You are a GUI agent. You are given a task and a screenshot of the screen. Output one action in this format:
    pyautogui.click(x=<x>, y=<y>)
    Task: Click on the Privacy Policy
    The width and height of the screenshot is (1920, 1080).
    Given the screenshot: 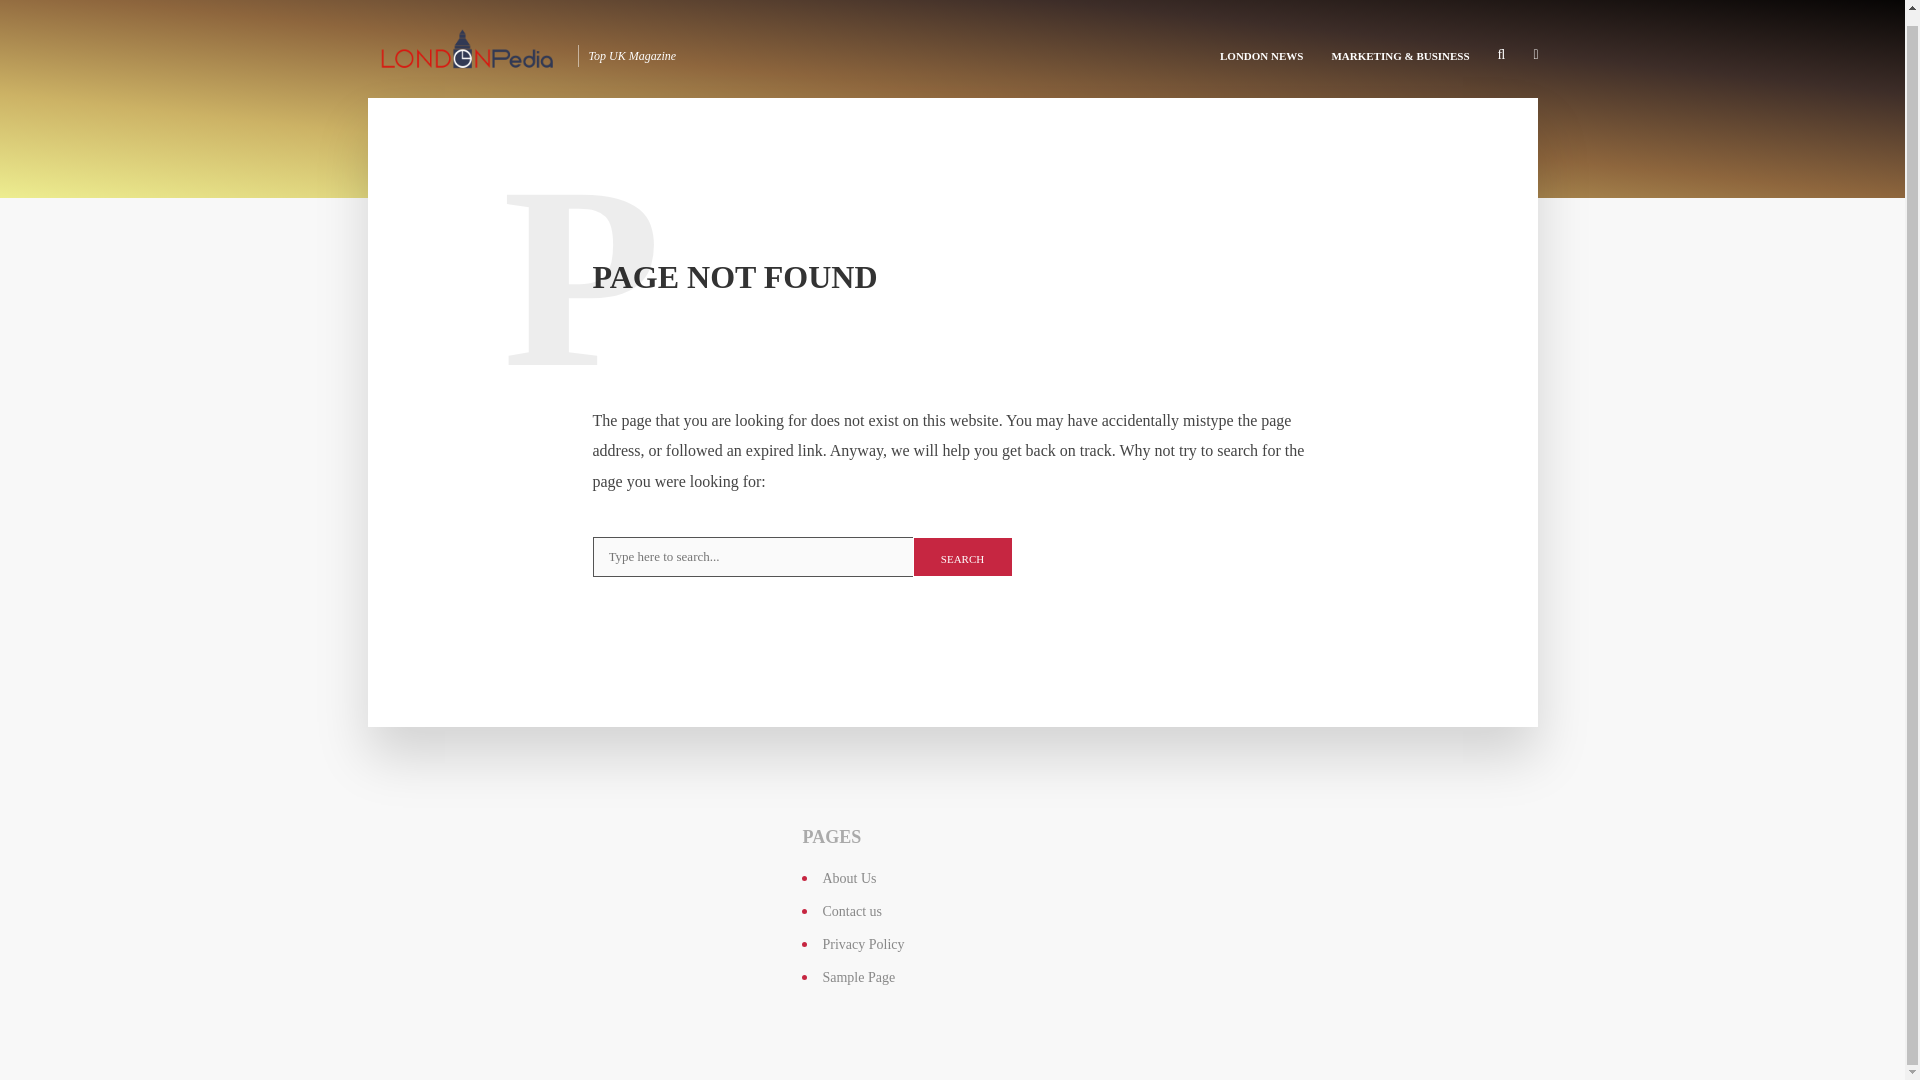 What is the action you would take?
    pyautogui.click(x=862, y=944)
    